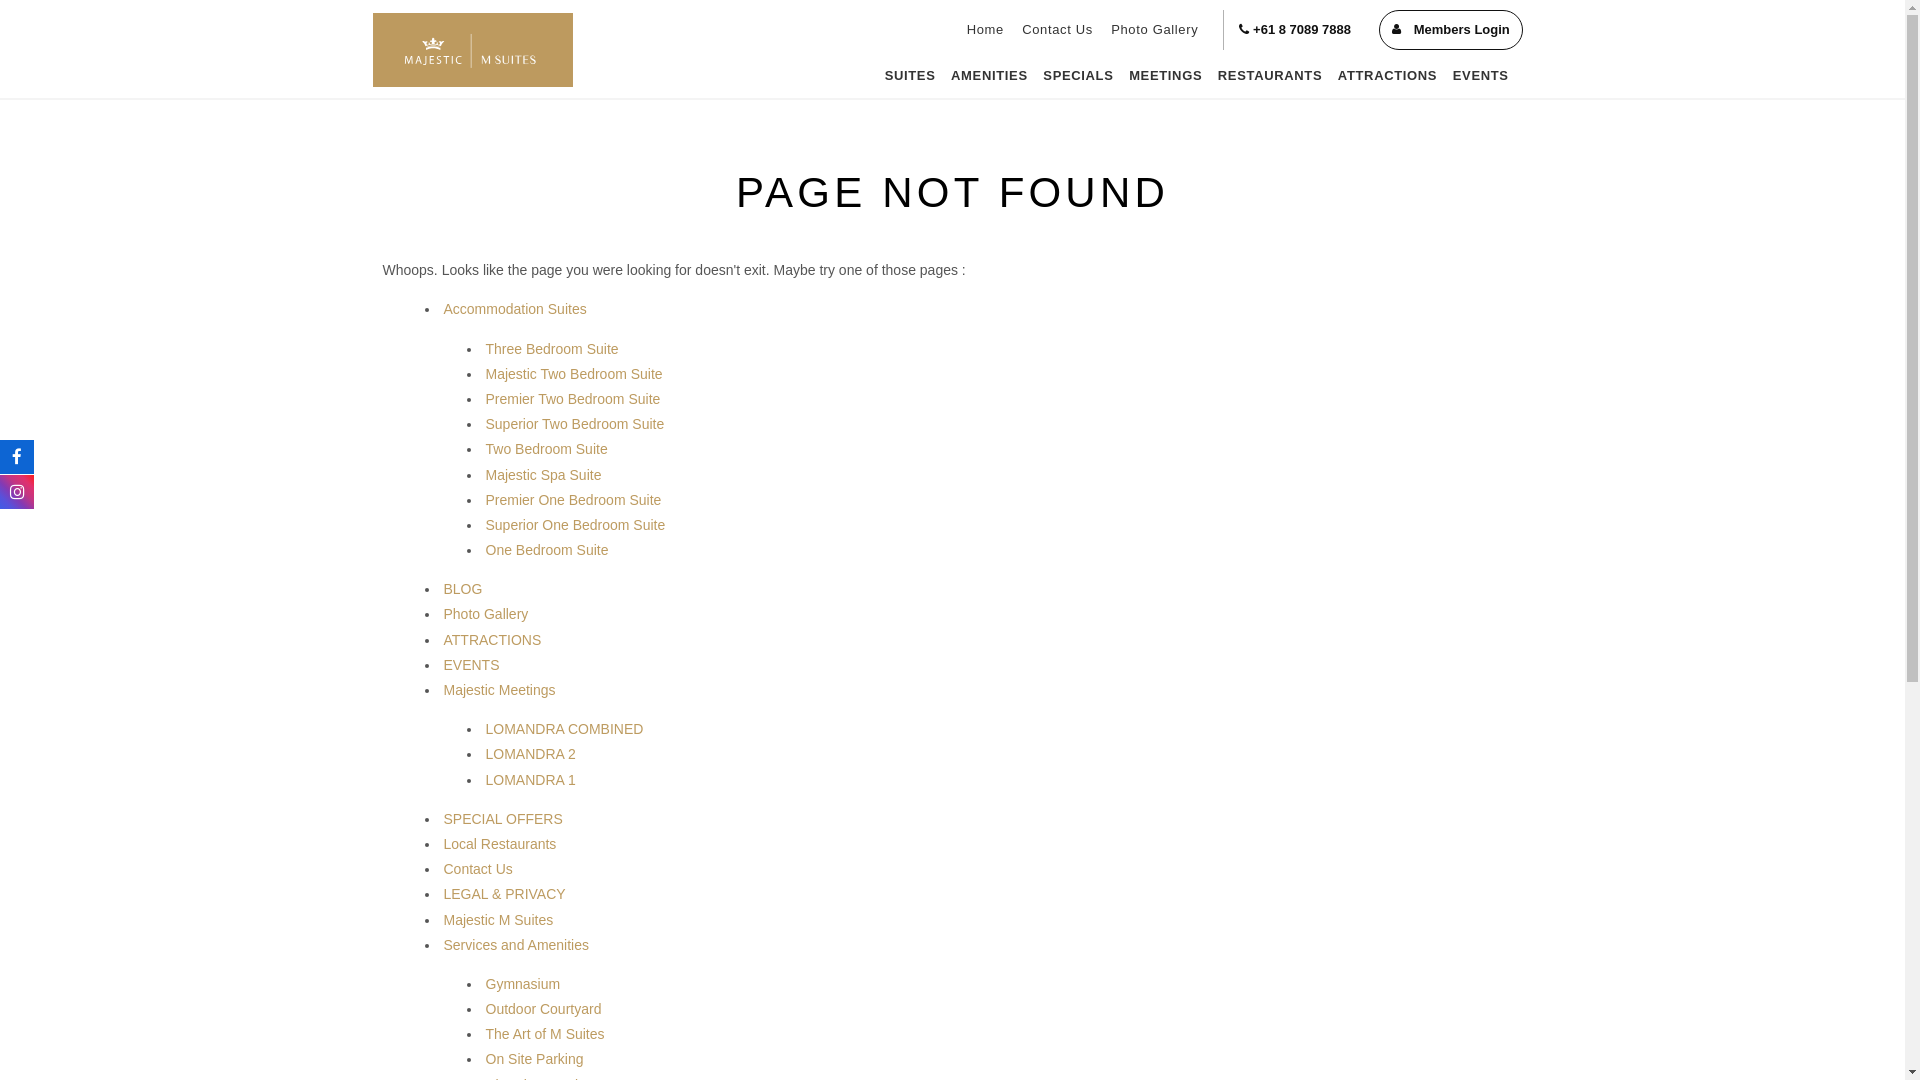 This screenshot has height=1080, width=1920. I want to click on EVENTS, so click(472, 665).